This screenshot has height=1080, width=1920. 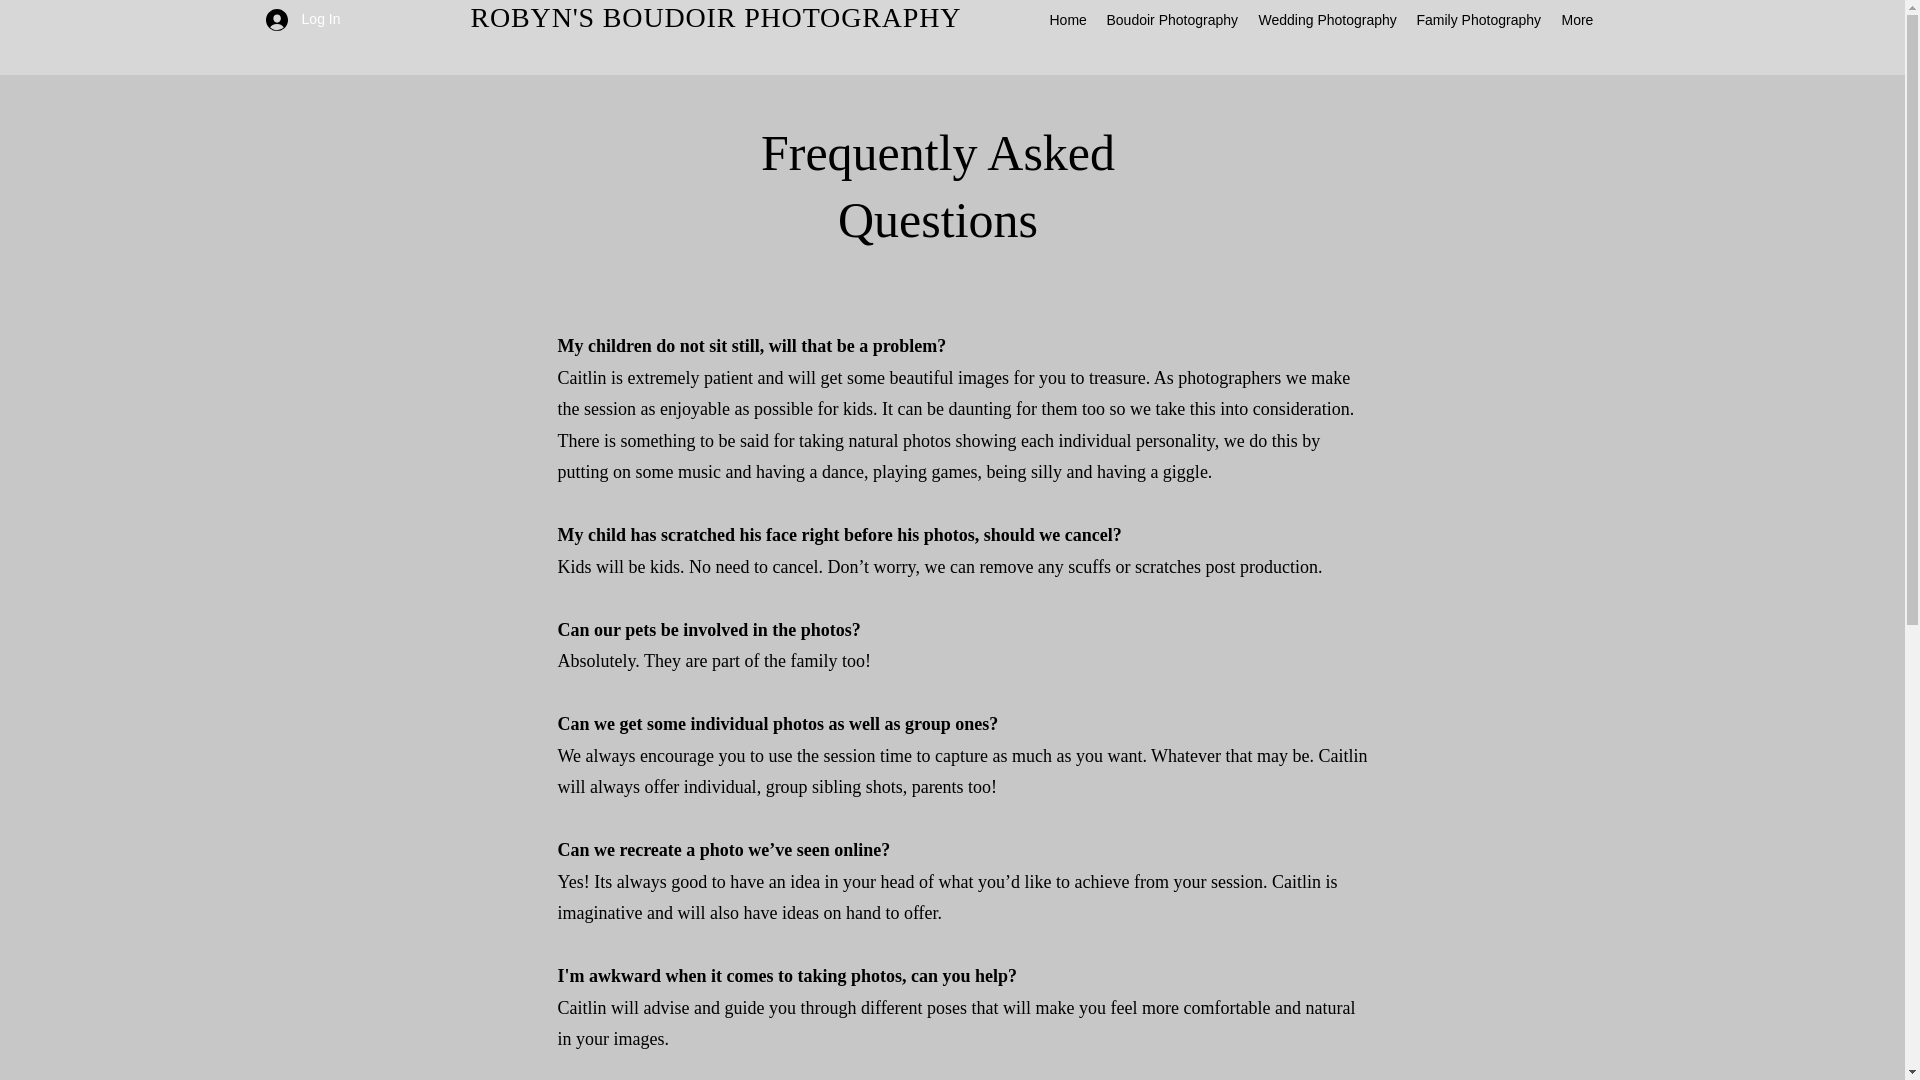 I want to click on Log In, so click(x=303, y=19).